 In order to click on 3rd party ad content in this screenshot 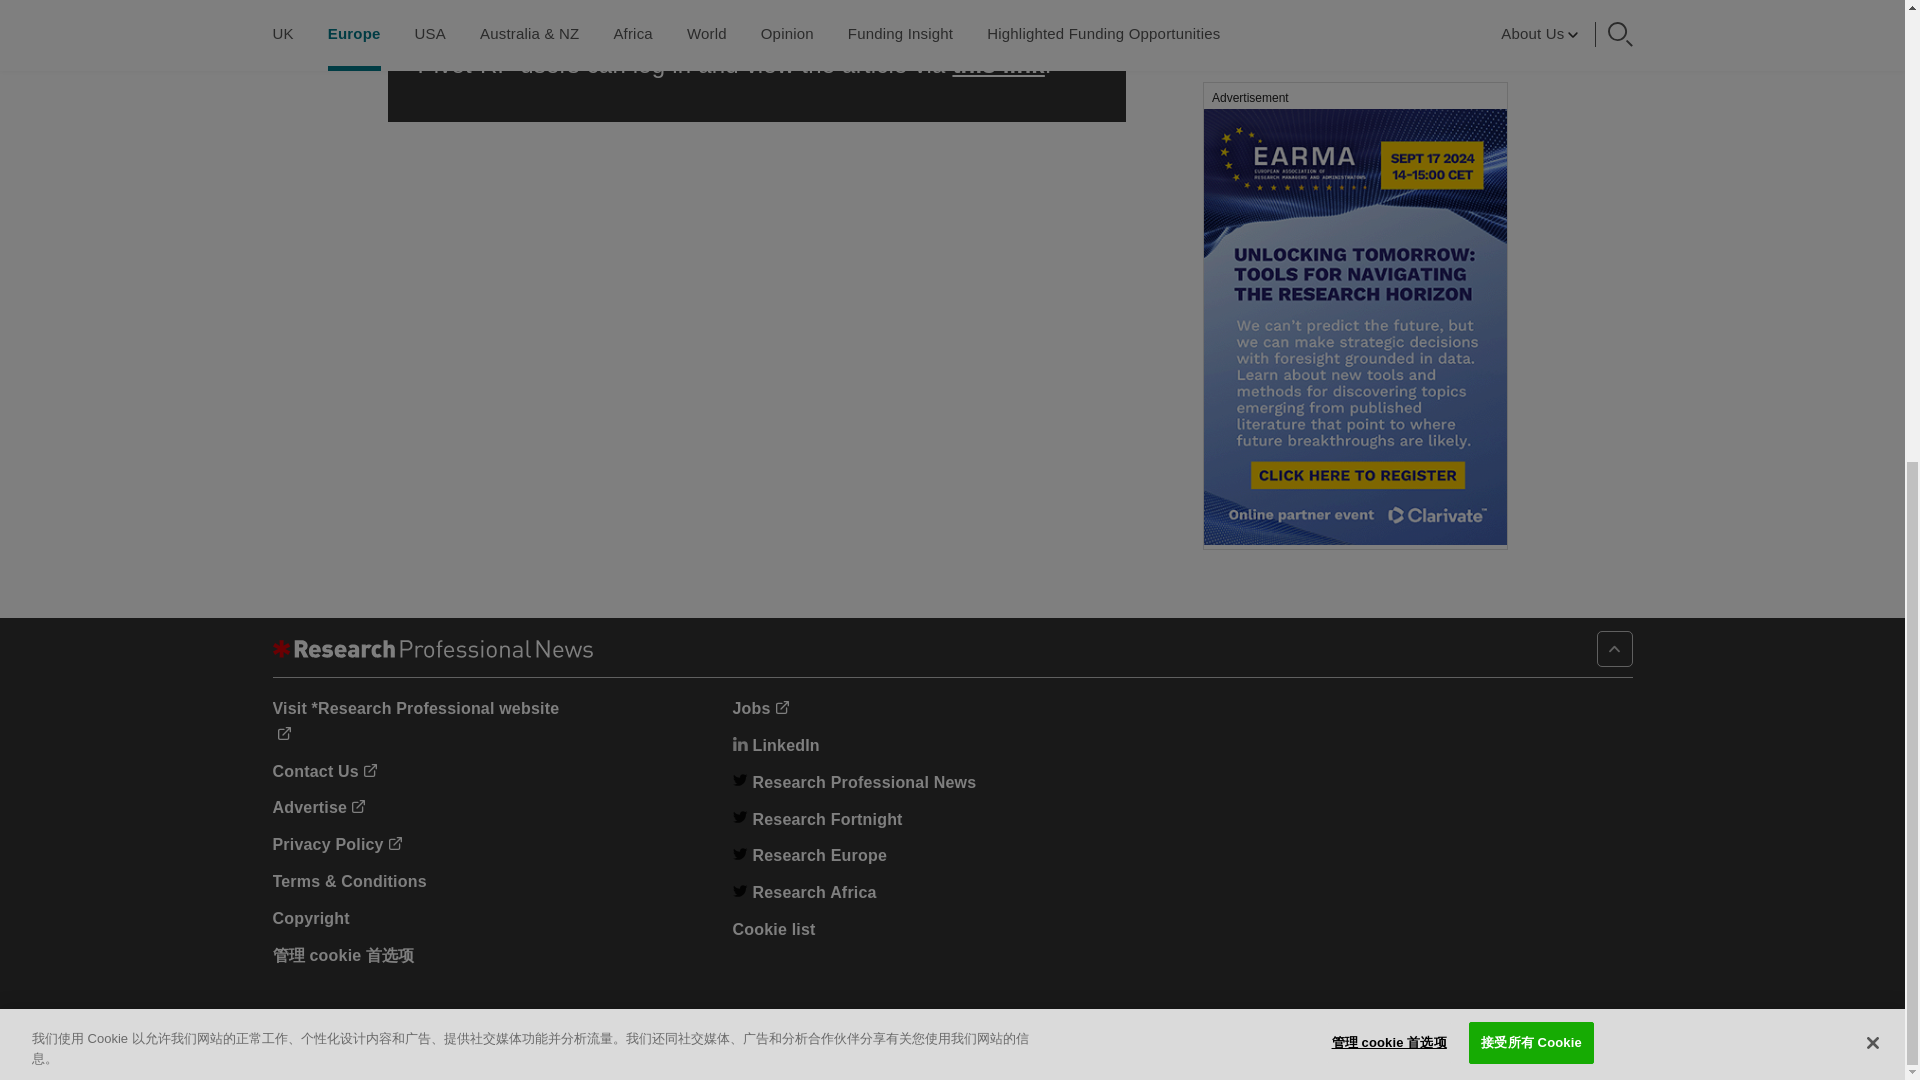, I will do `click(1354, 32)`.